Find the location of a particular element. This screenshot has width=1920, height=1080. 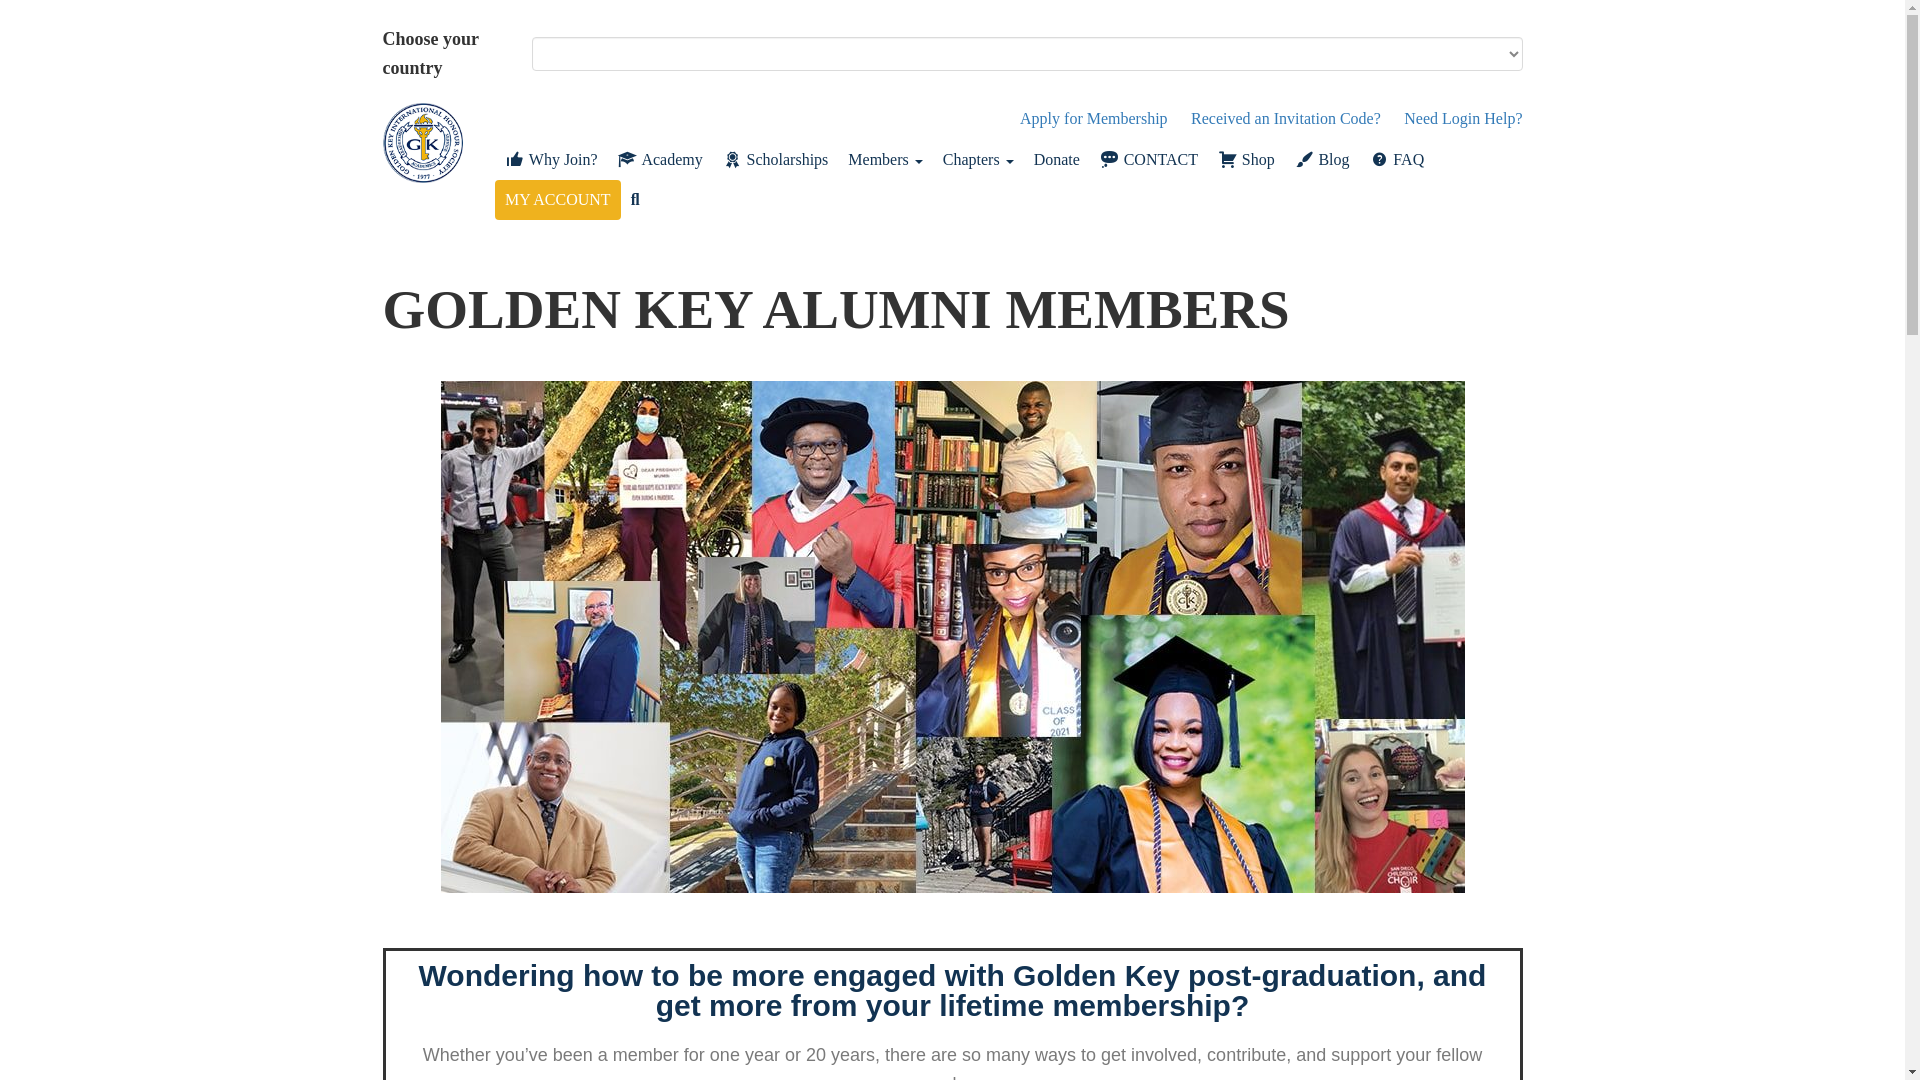

MY ACCOUNT is located at coordinates (558, 200).